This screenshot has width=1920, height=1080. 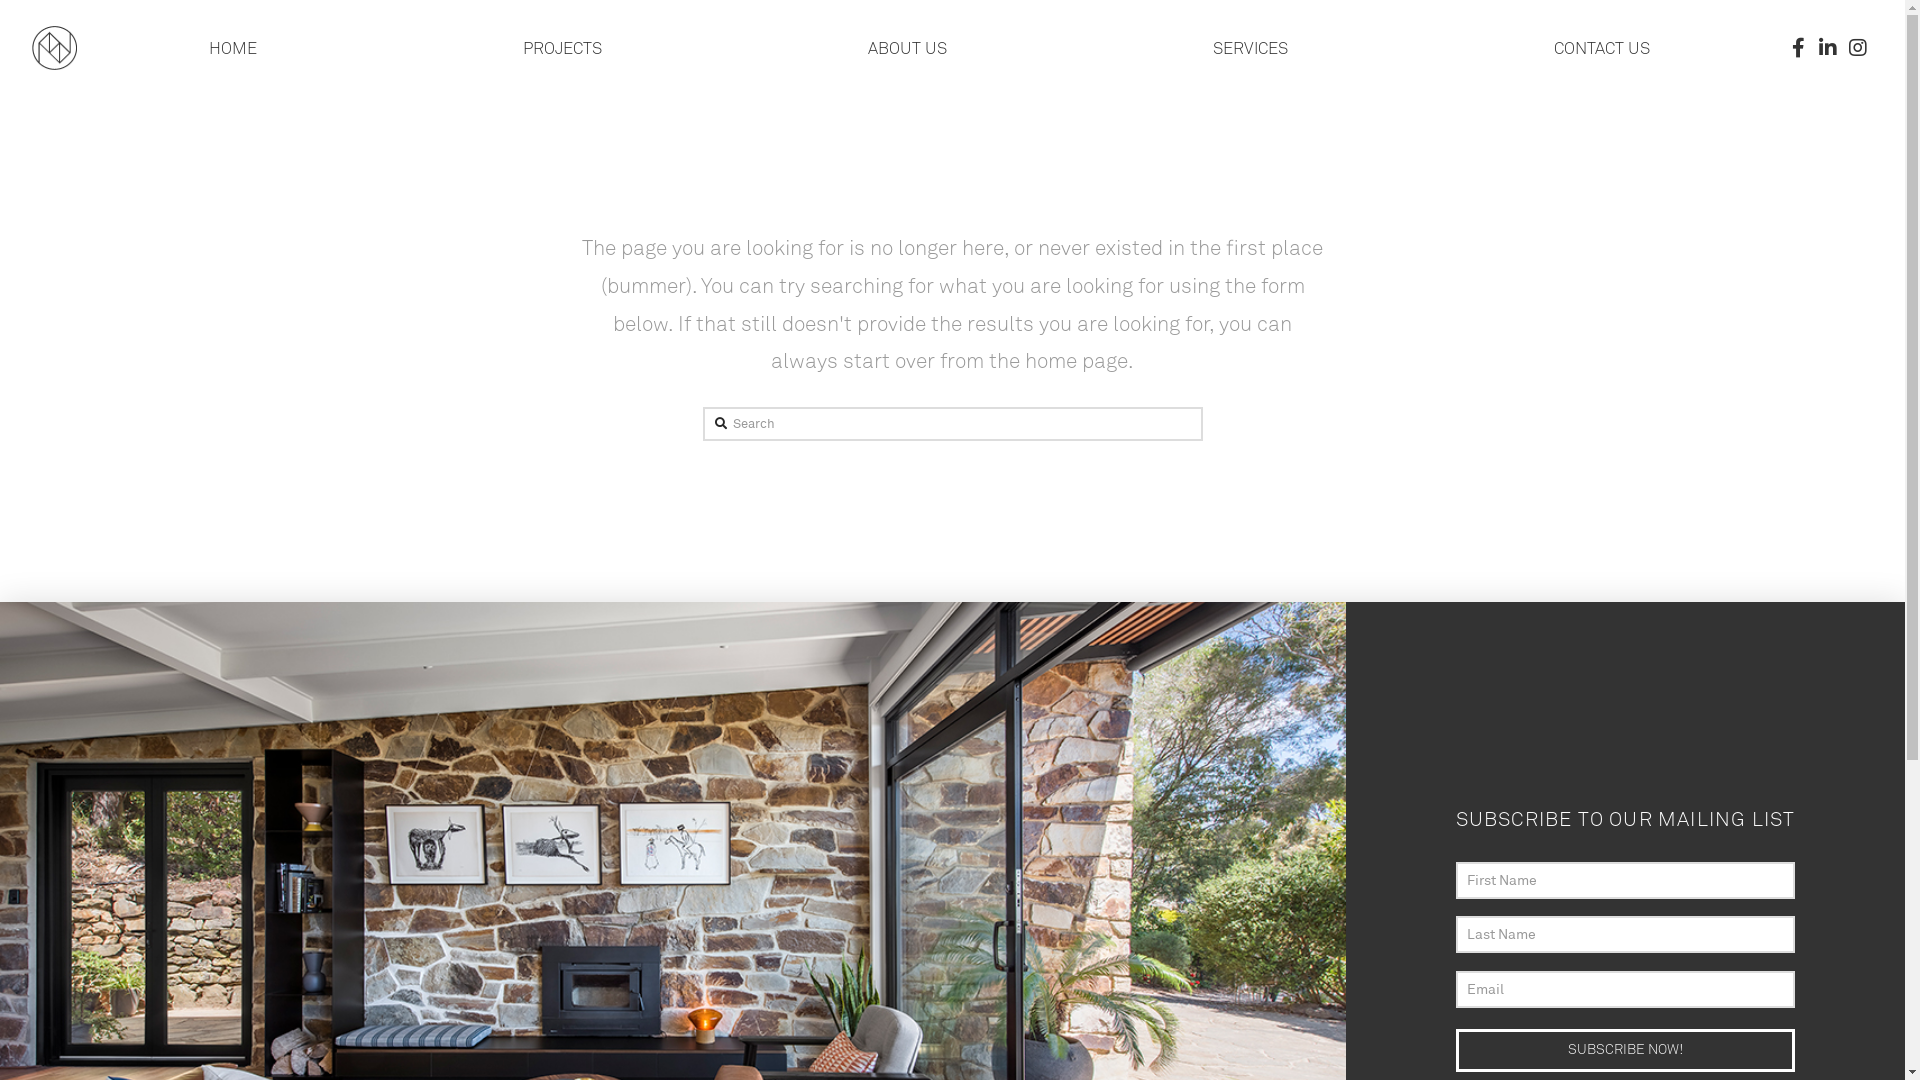 I want to click on Subscribe Now!, so click(x=1626, y=1050).